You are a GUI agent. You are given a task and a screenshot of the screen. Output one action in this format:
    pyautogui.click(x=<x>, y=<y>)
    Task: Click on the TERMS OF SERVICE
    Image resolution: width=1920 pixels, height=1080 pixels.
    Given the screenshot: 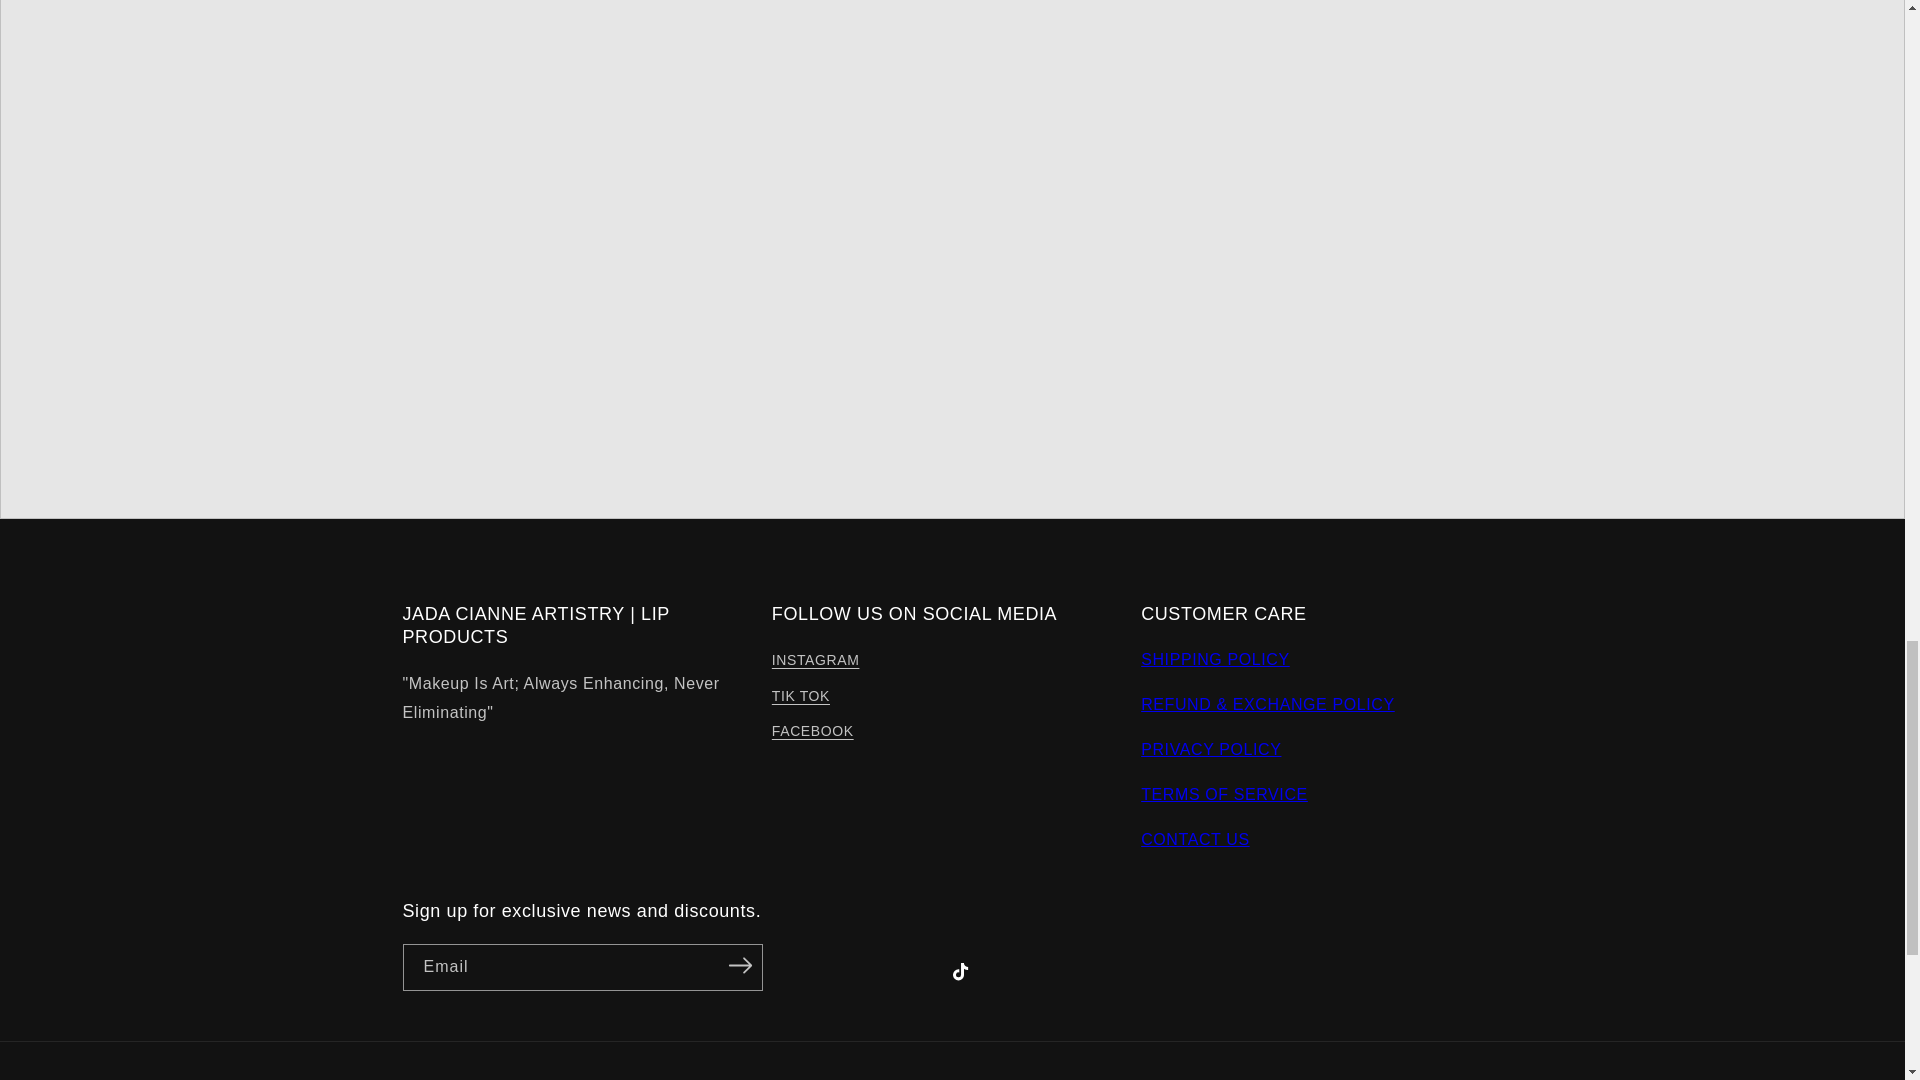 What is the action you would take?
    pyautogui.click(x=1224, y=794)
    